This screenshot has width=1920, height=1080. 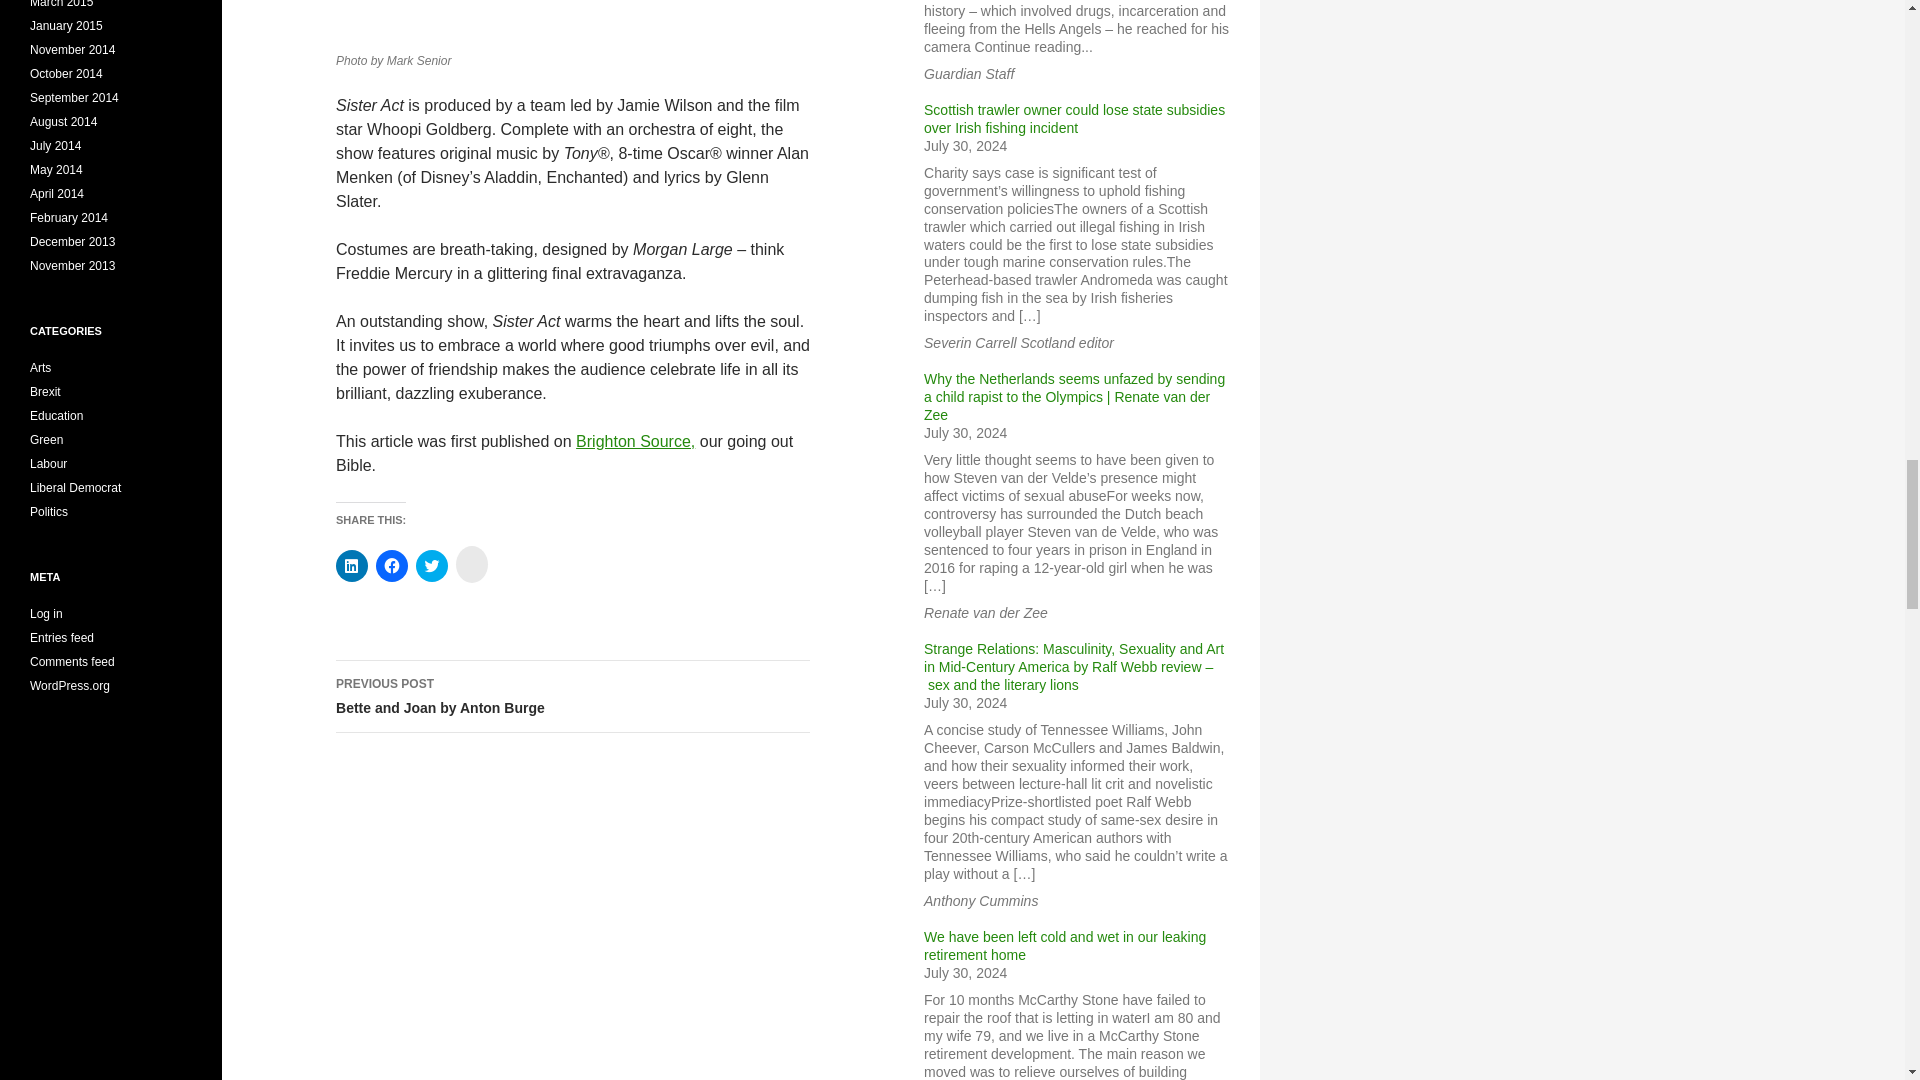 I want to click on Click to share on Twitter, so click(x=432, y=566).